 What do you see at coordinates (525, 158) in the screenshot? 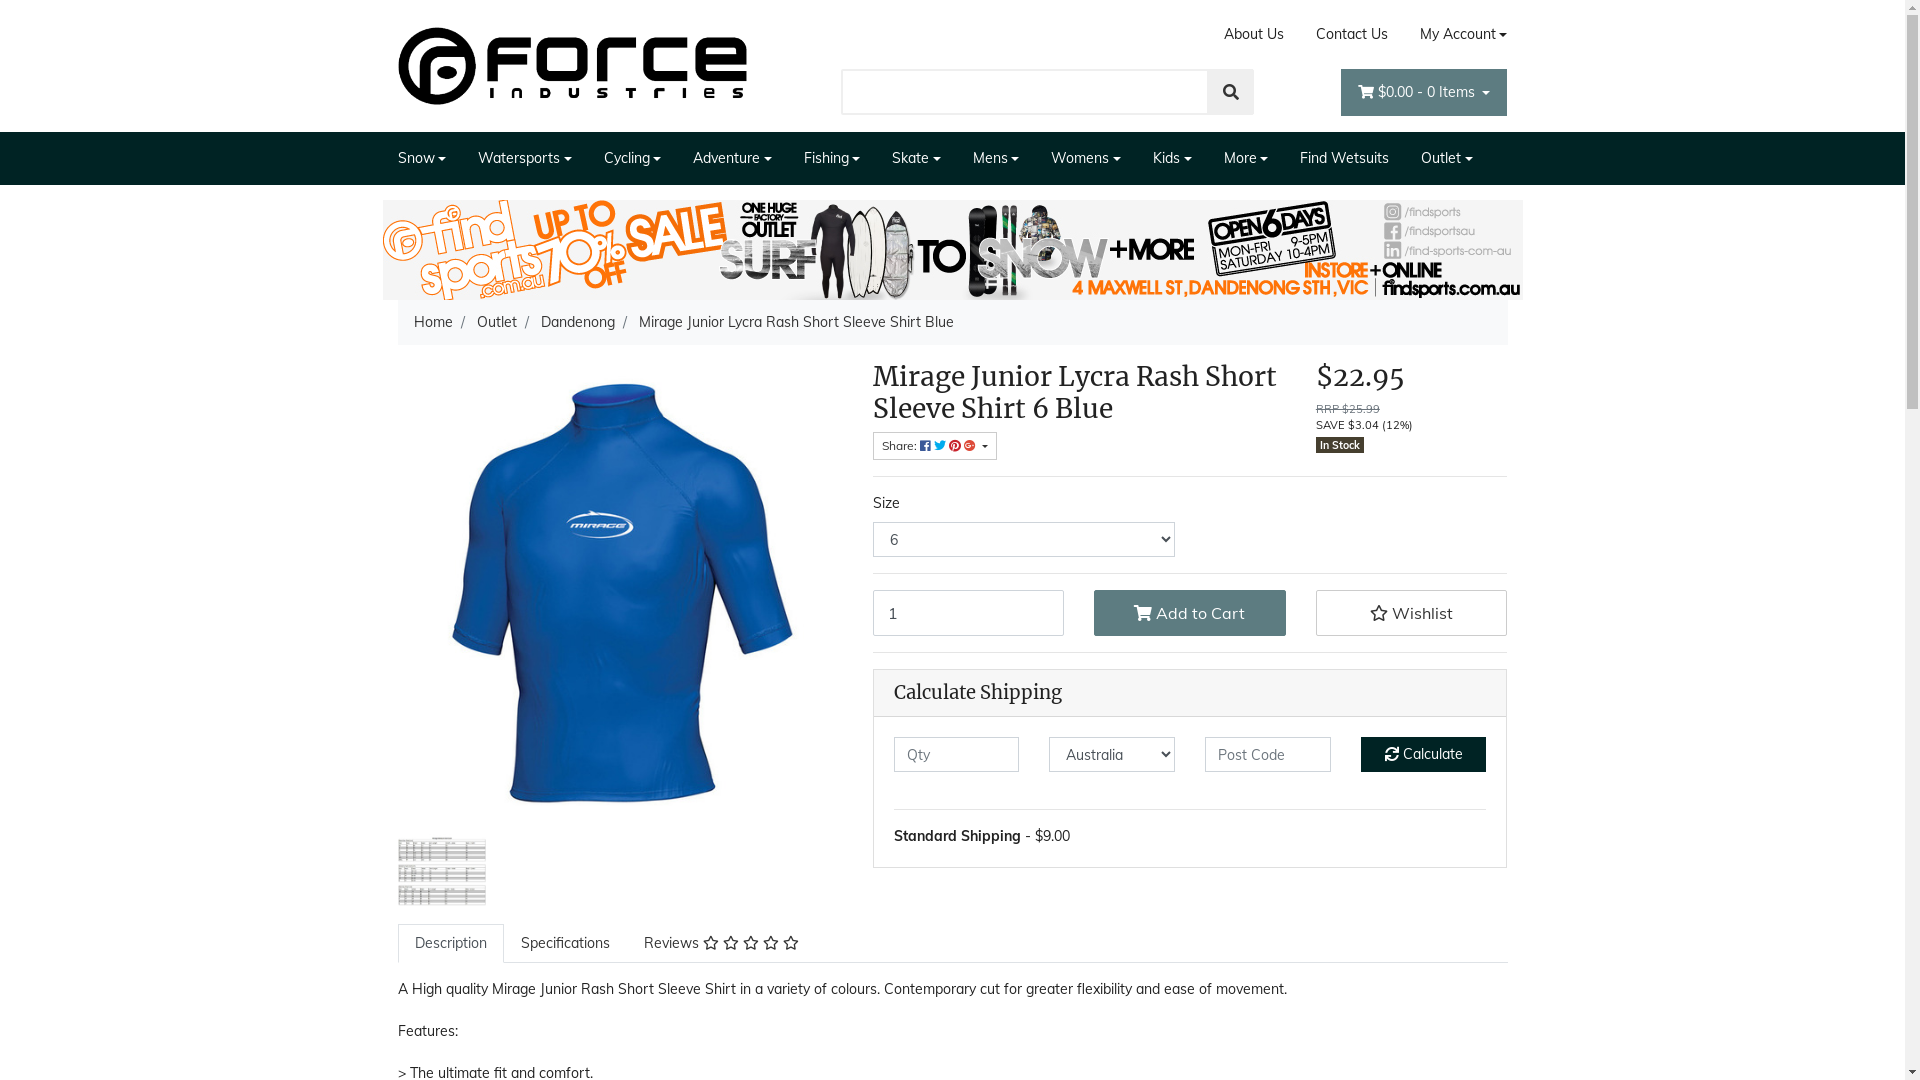
I see `Watersports` at bounding box center [525, 158].